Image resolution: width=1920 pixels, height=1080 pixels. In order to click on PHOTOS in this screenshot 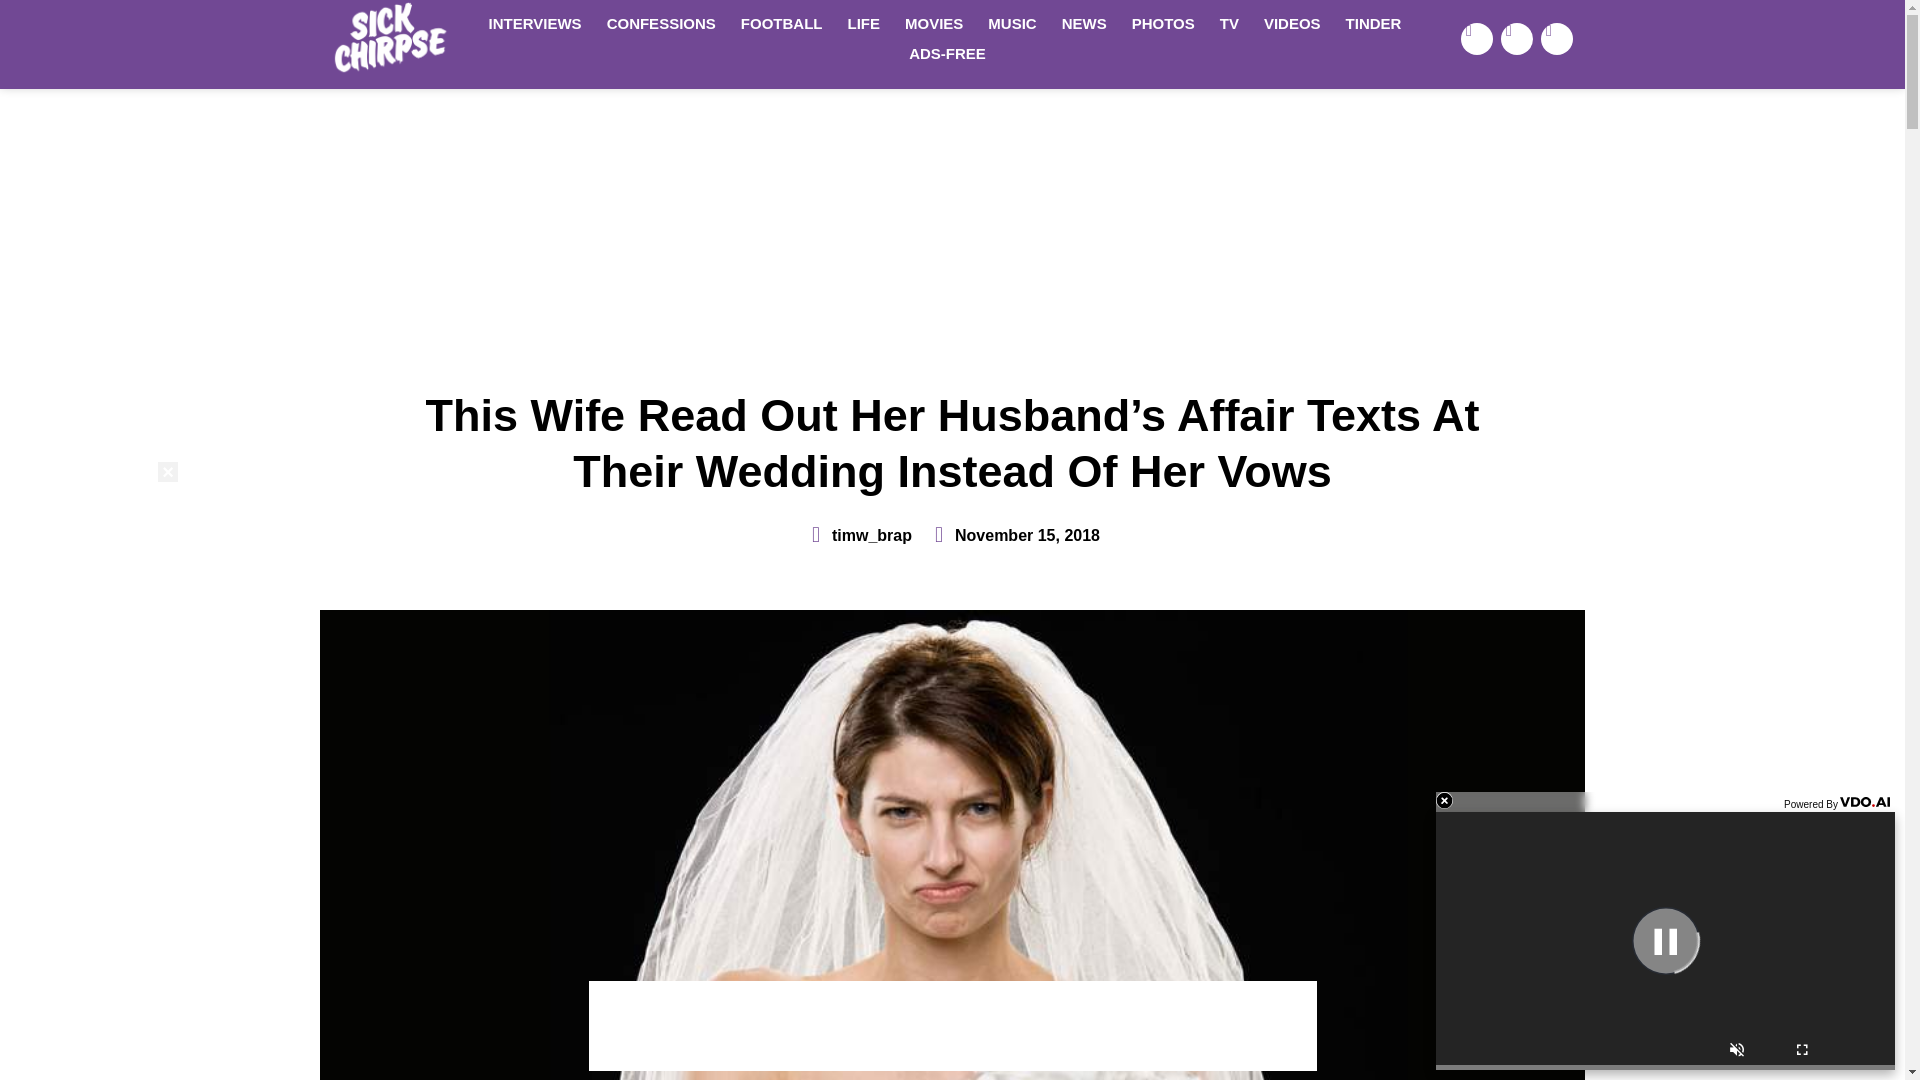, I will do `click(1163, 23)`.